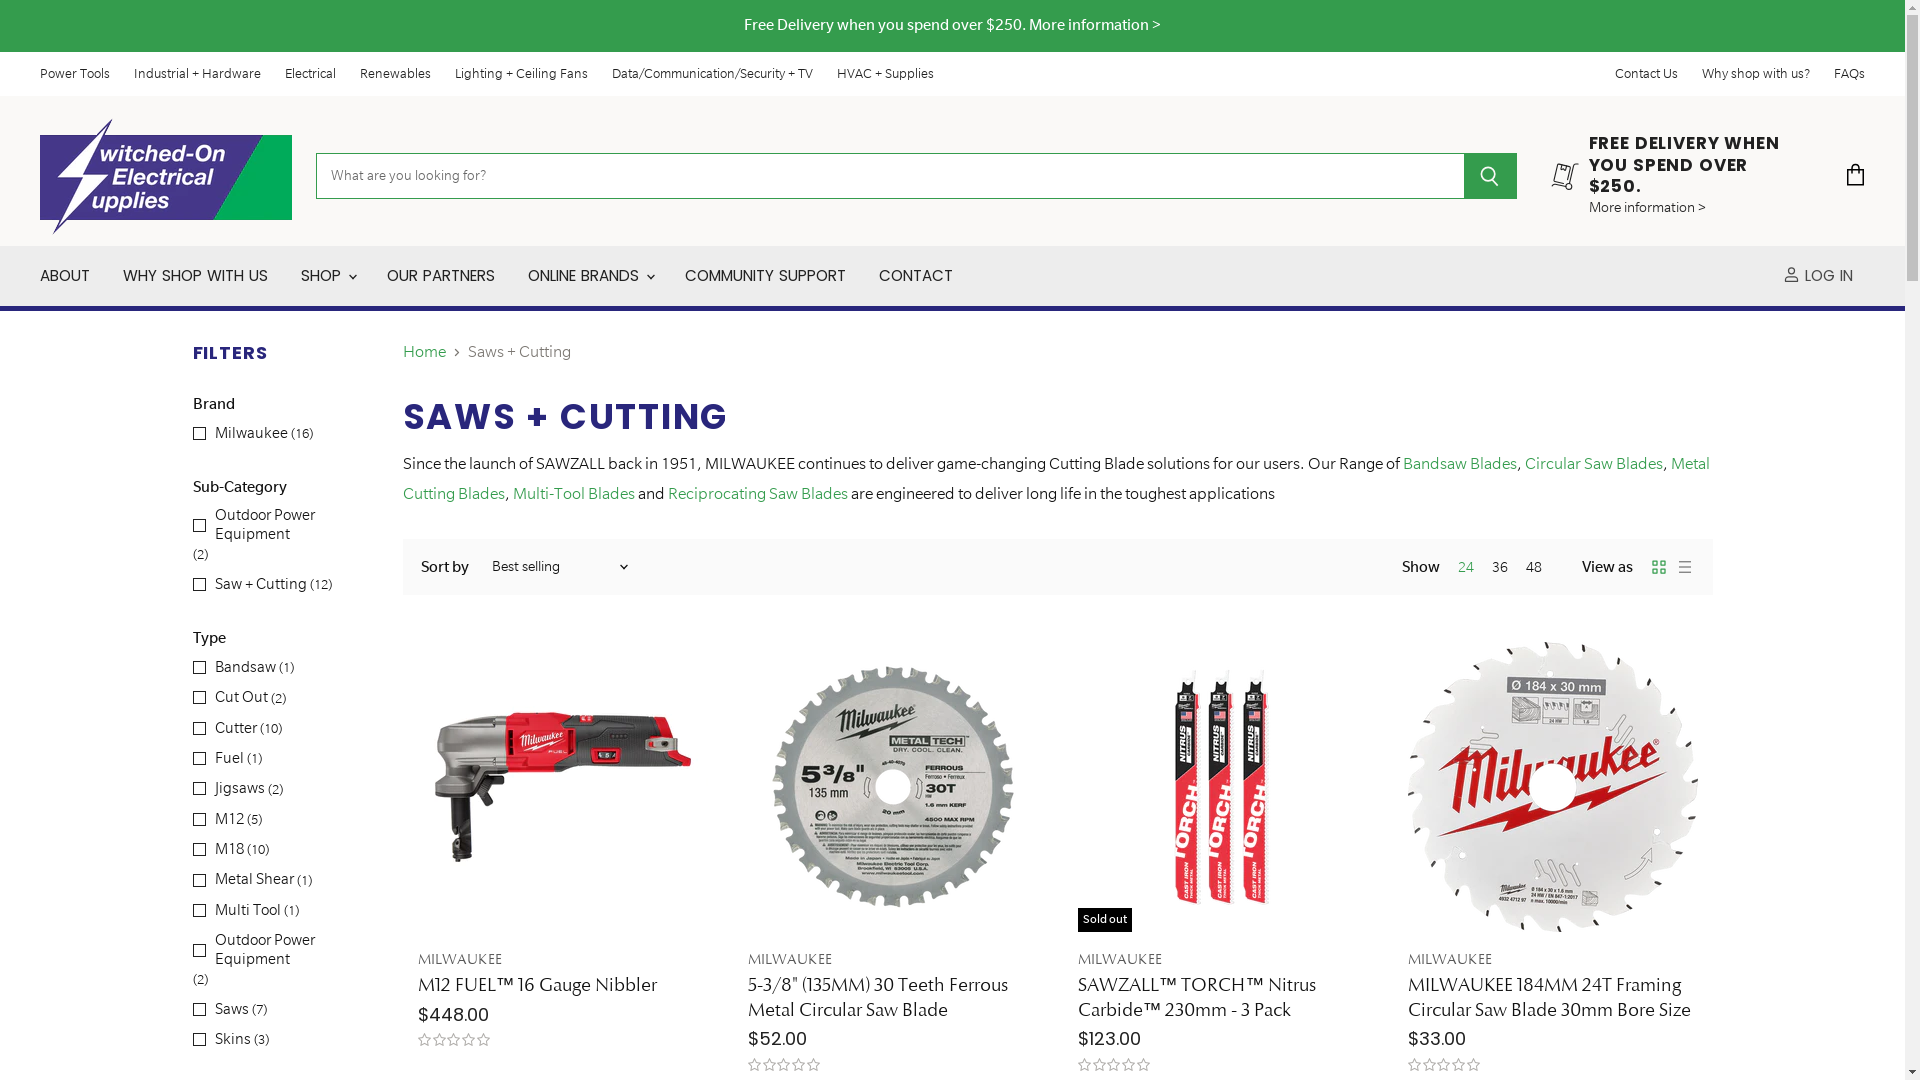  I want to click on Data/Communication/Security + TV, so click(712, 74).